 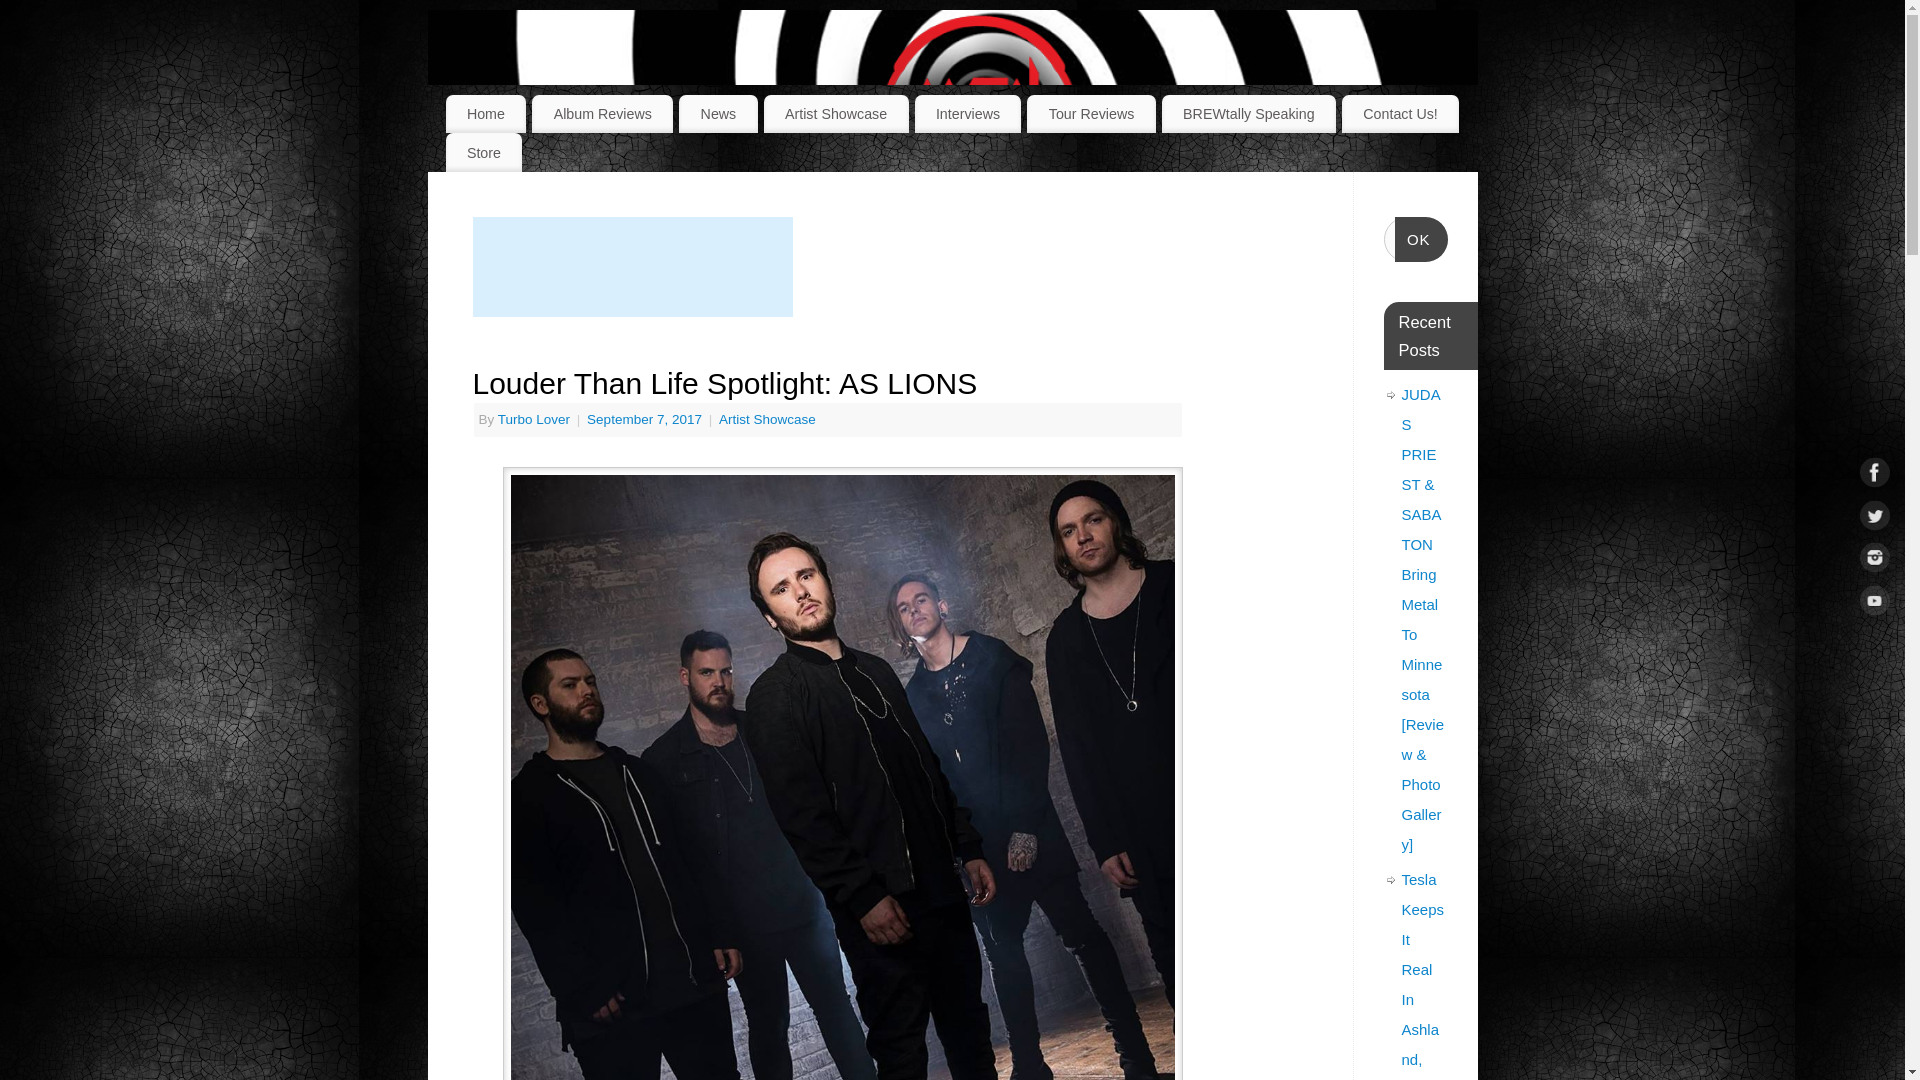 I want to click on Store, so click(x=484, y=151).